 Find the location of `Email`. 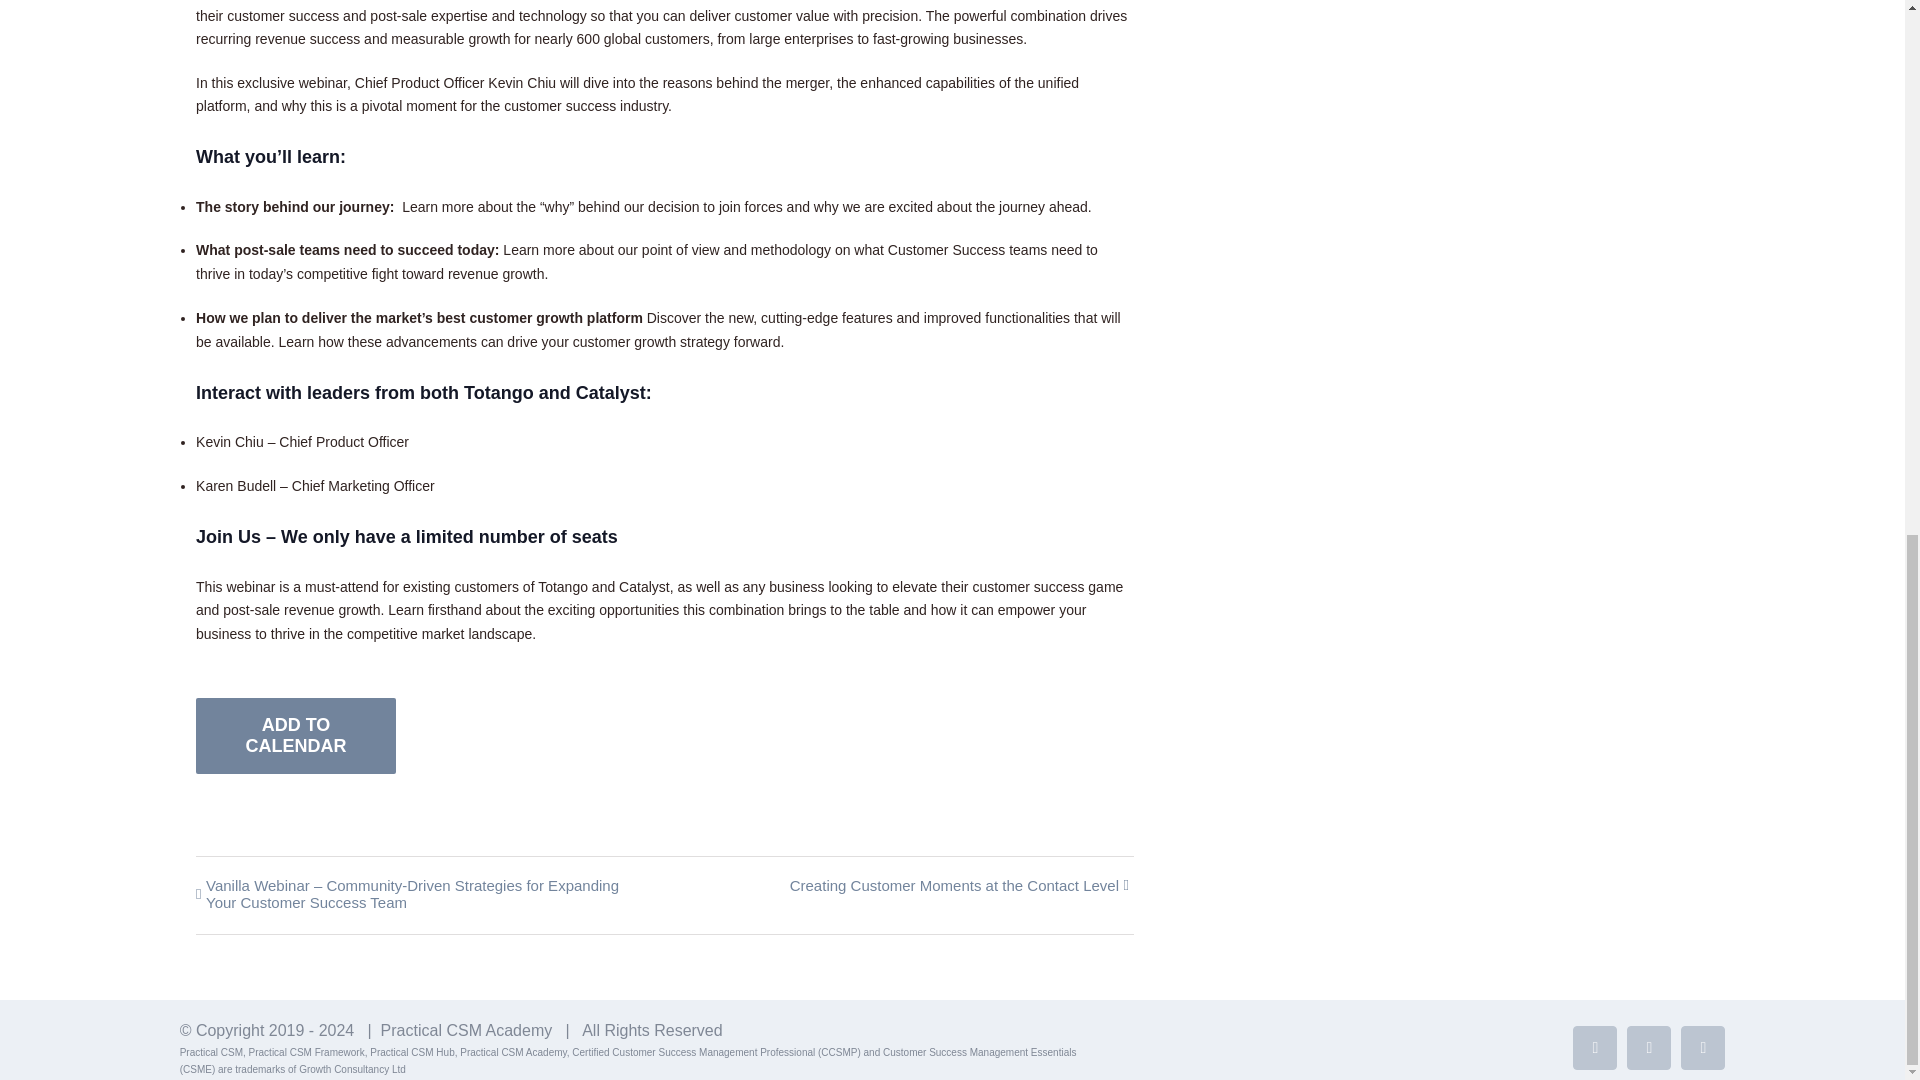

Email is located at coordinates (1702, 1048).